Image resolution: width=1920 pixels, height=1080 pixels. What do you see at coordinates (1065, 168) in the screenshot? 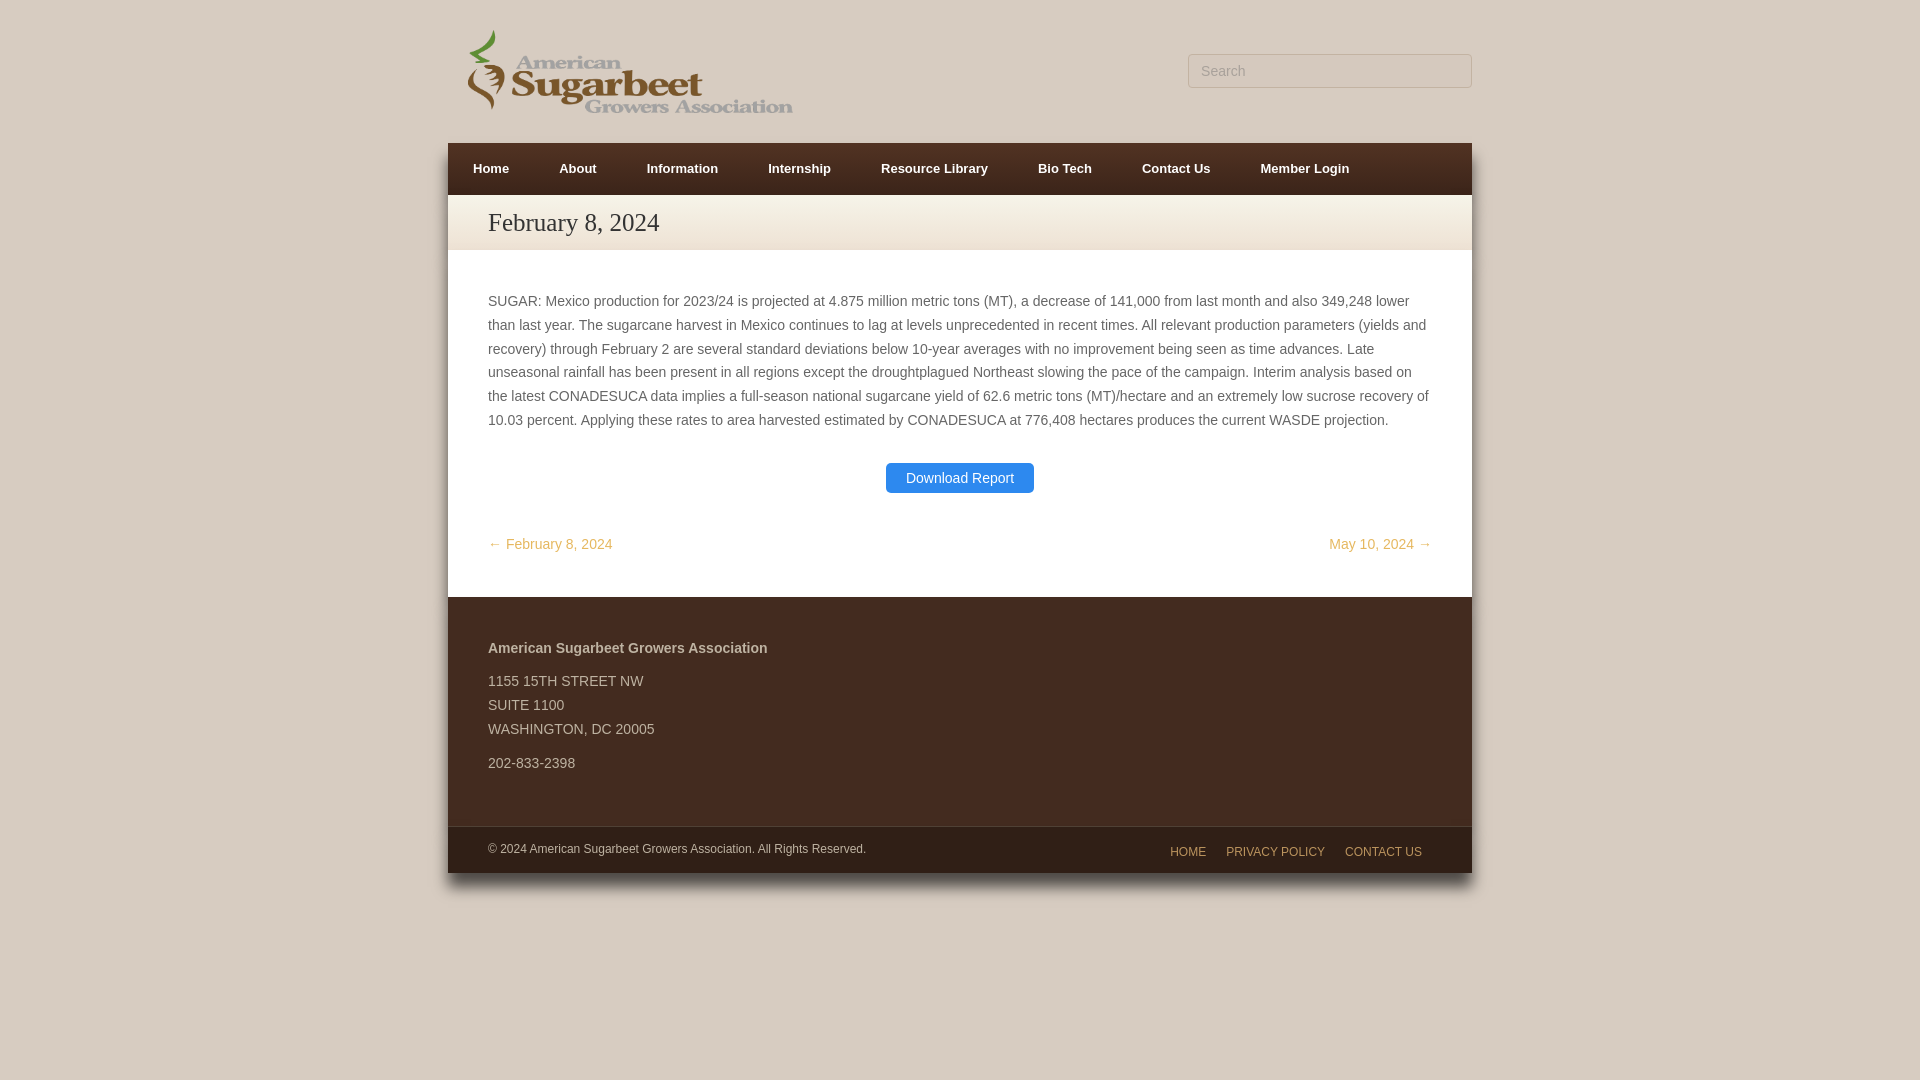
I see `Bio Tech` at bounding box center [1065, 168].